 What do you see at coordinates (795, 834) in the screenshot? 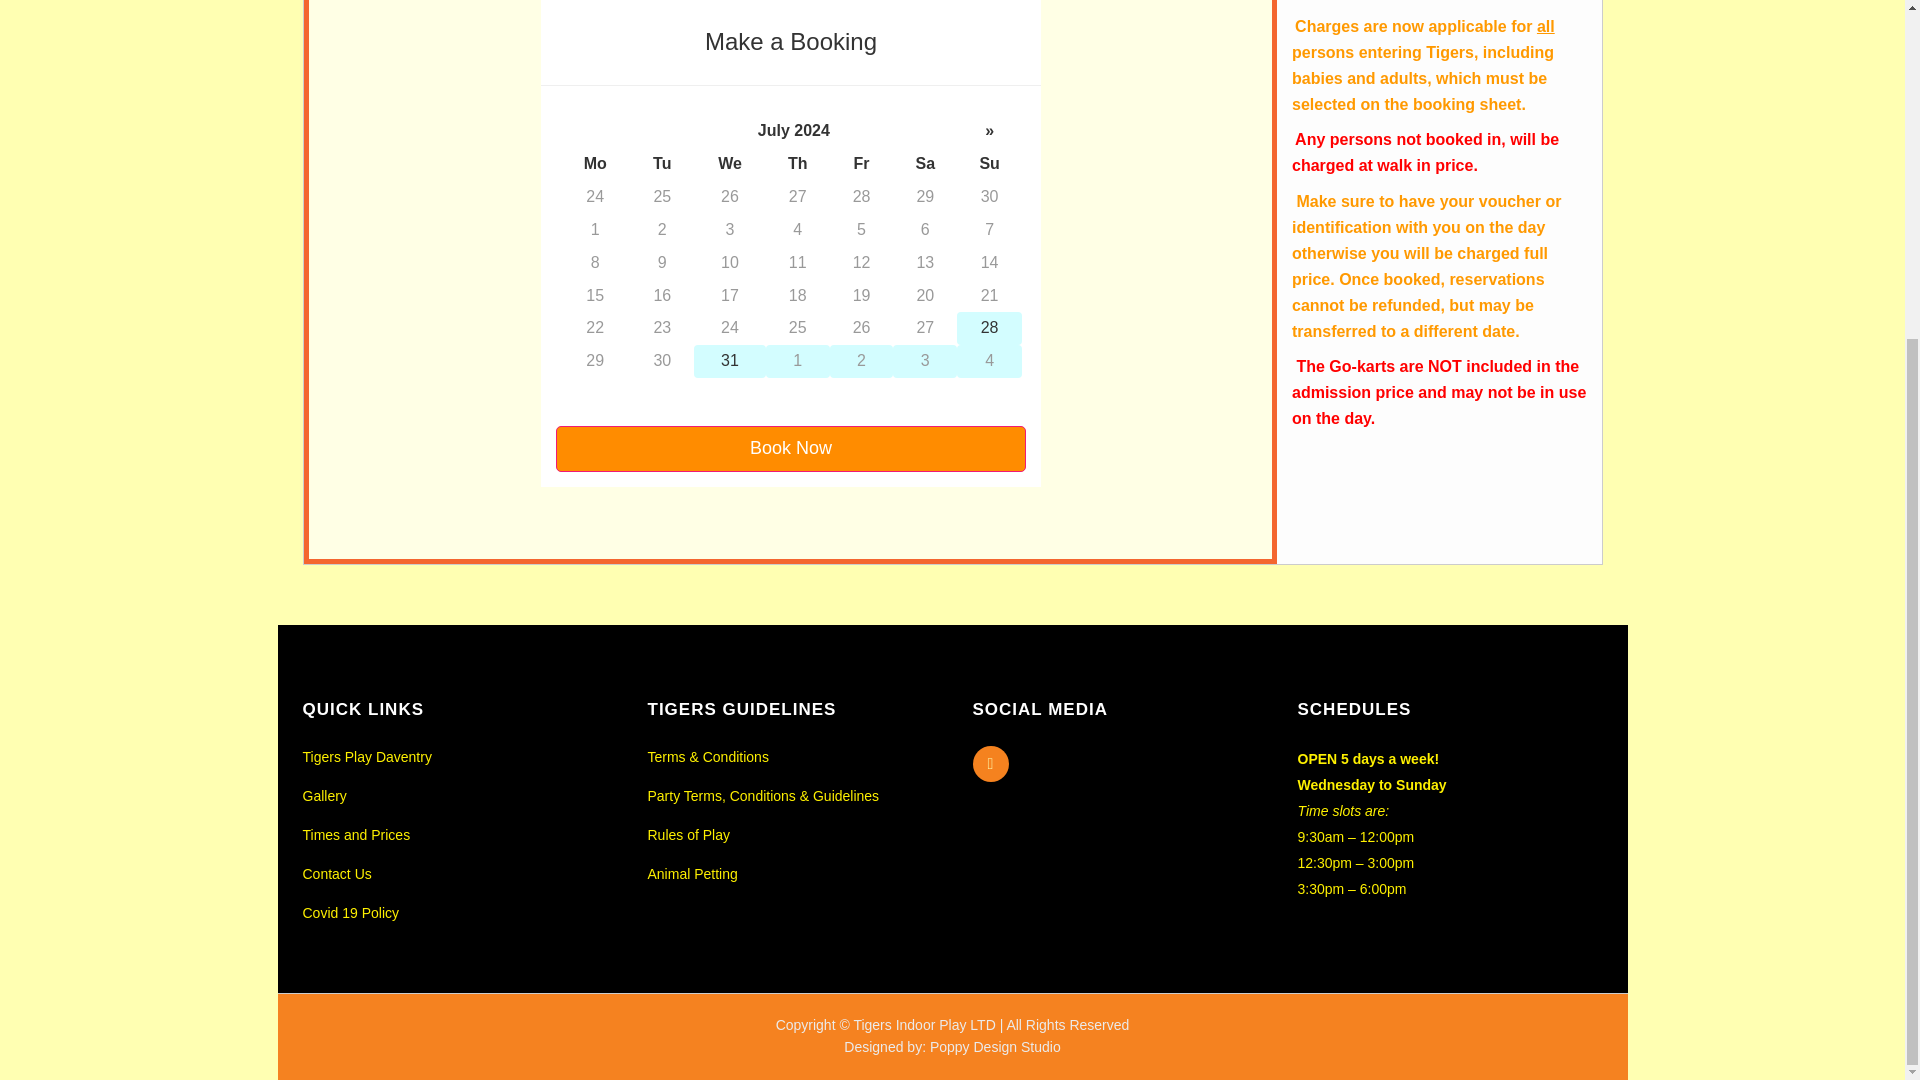
I see `Rules of Play` at bounding box center [795, 834].